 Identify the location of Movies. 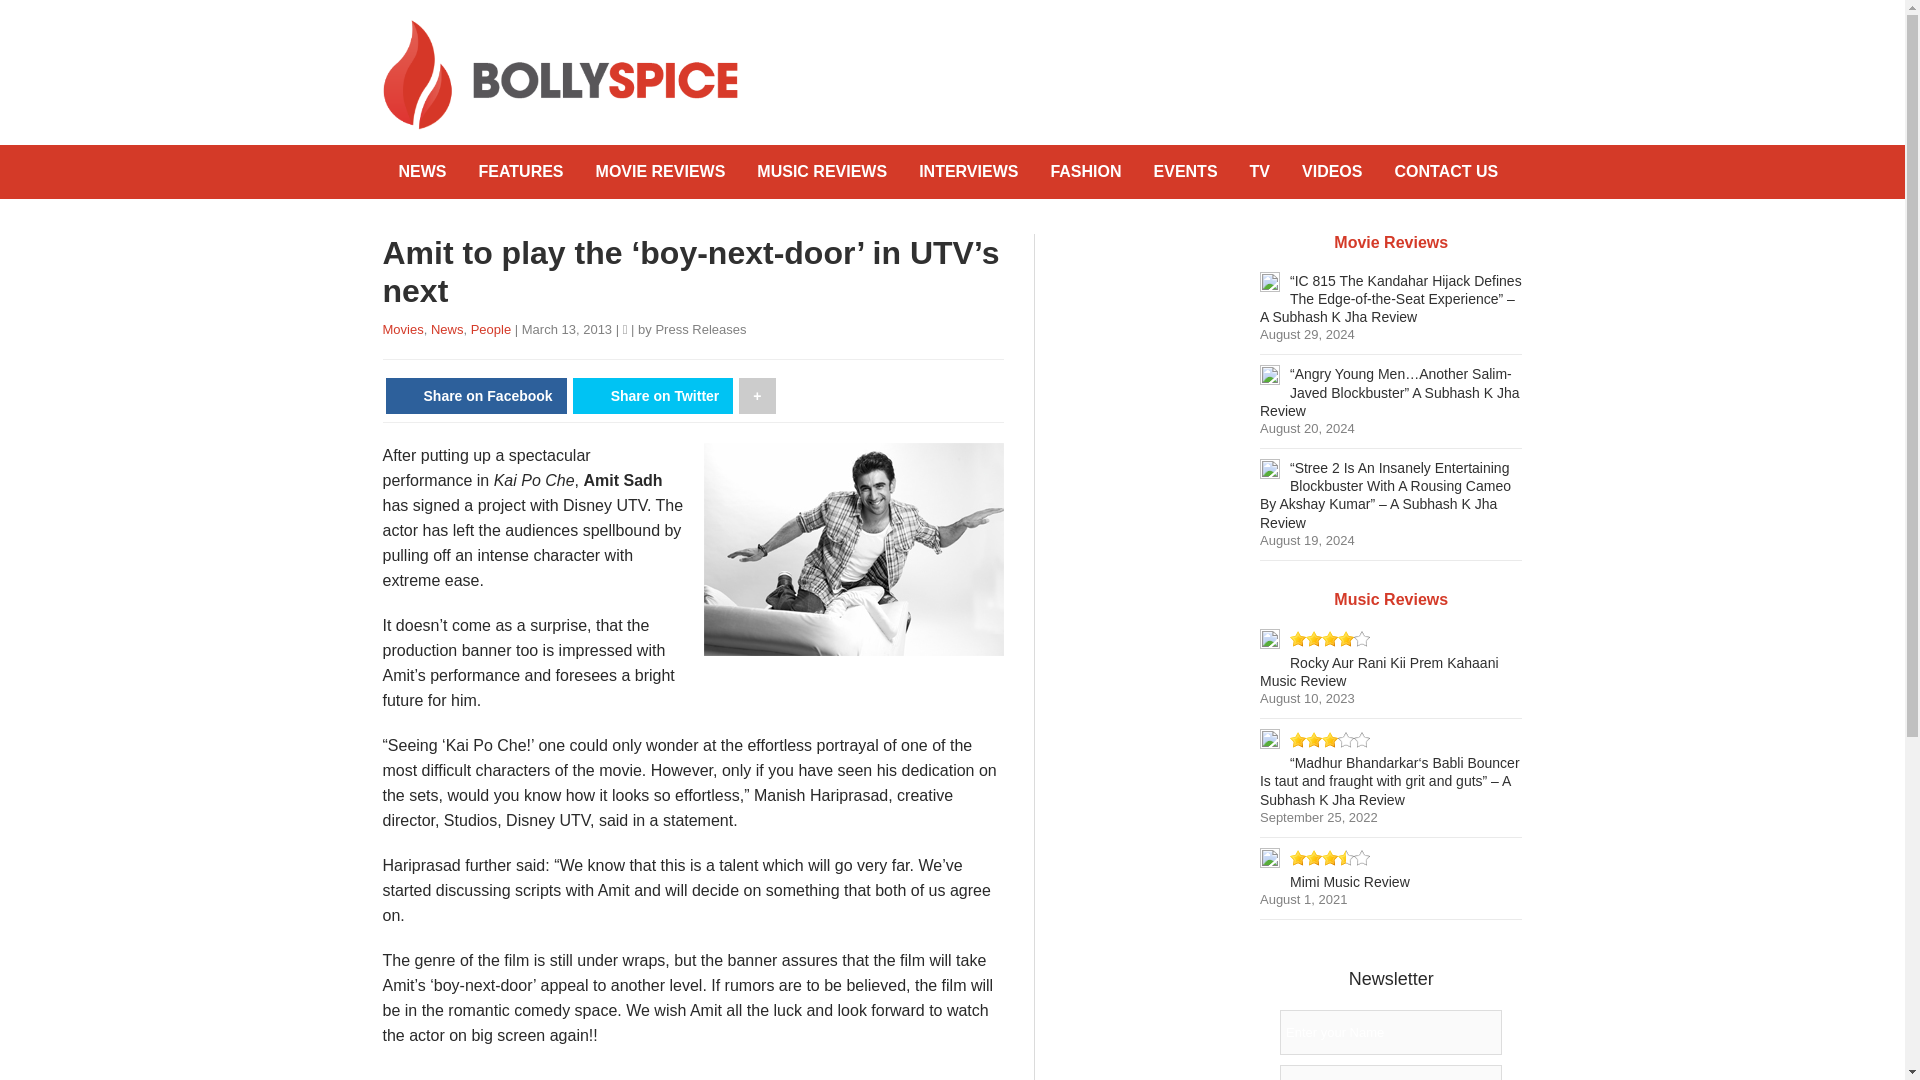
(402, 328).